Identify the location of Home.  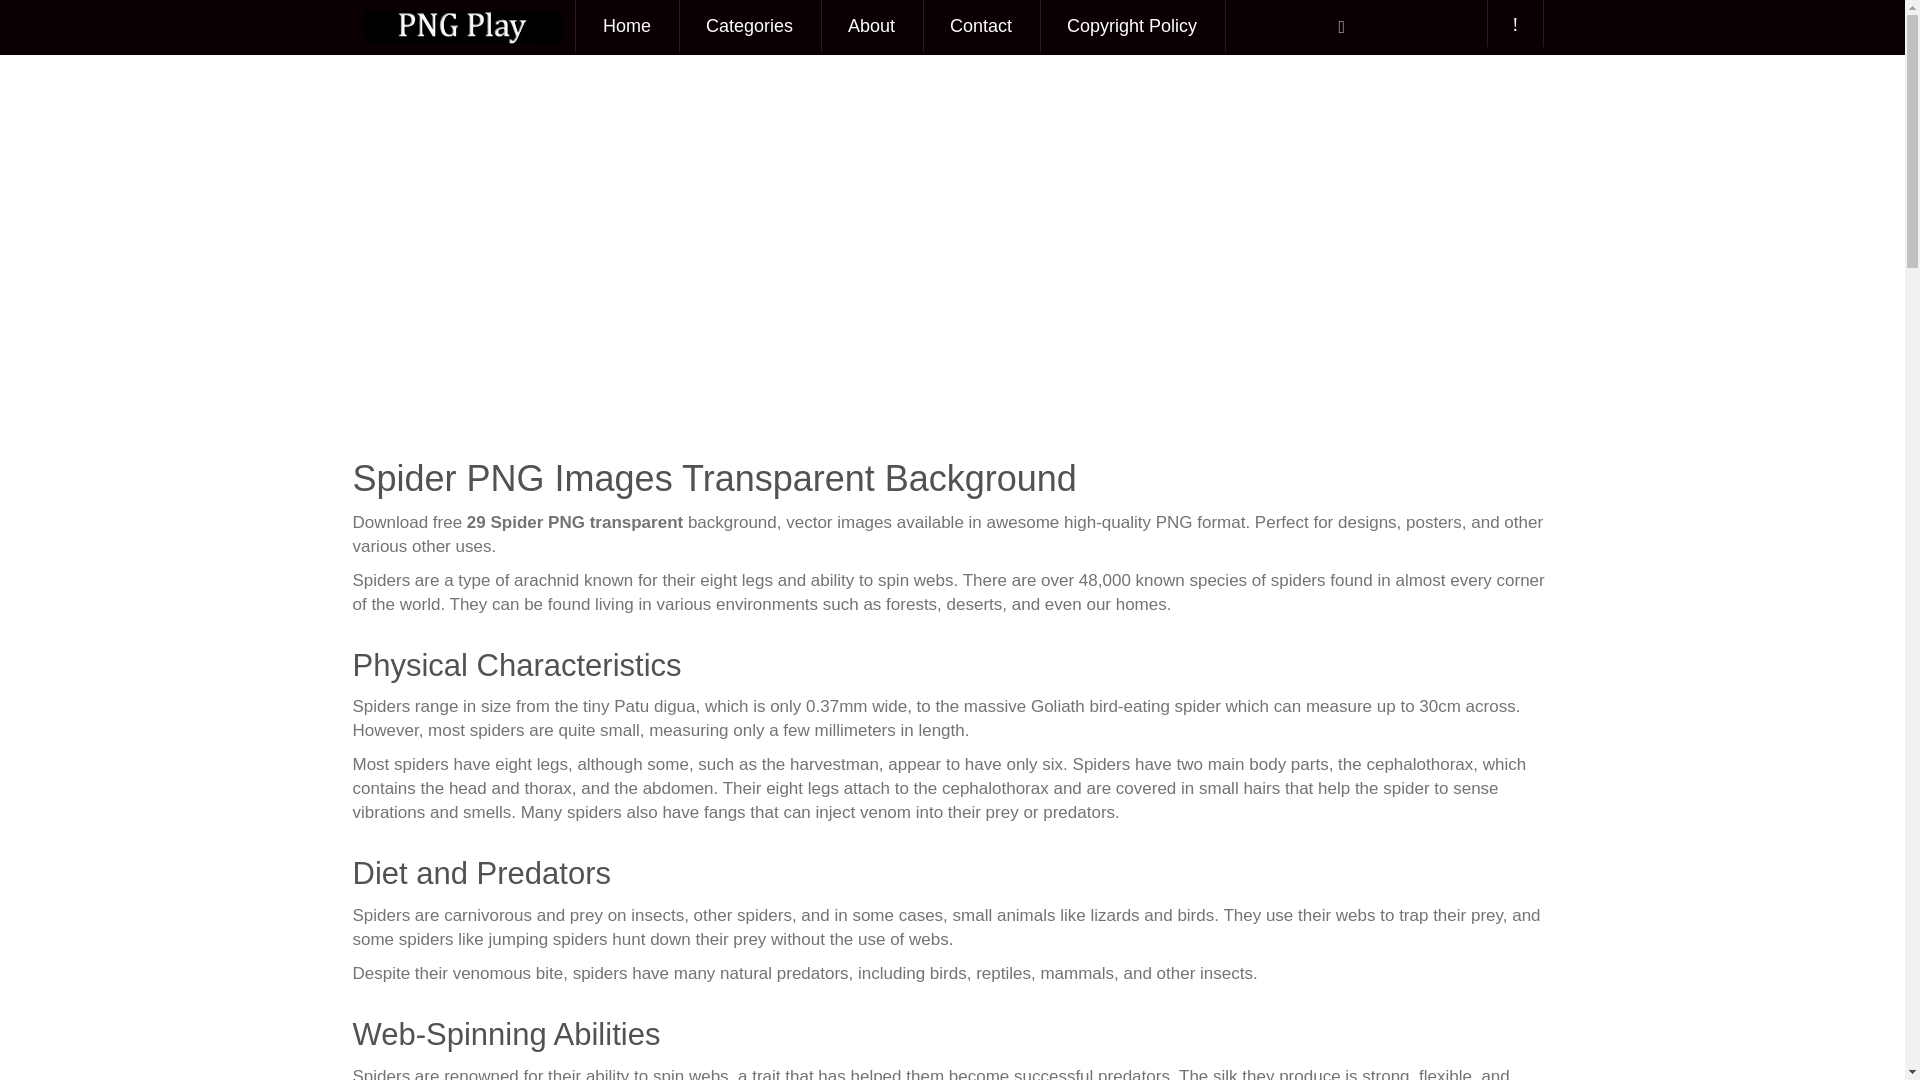
(626, 26).